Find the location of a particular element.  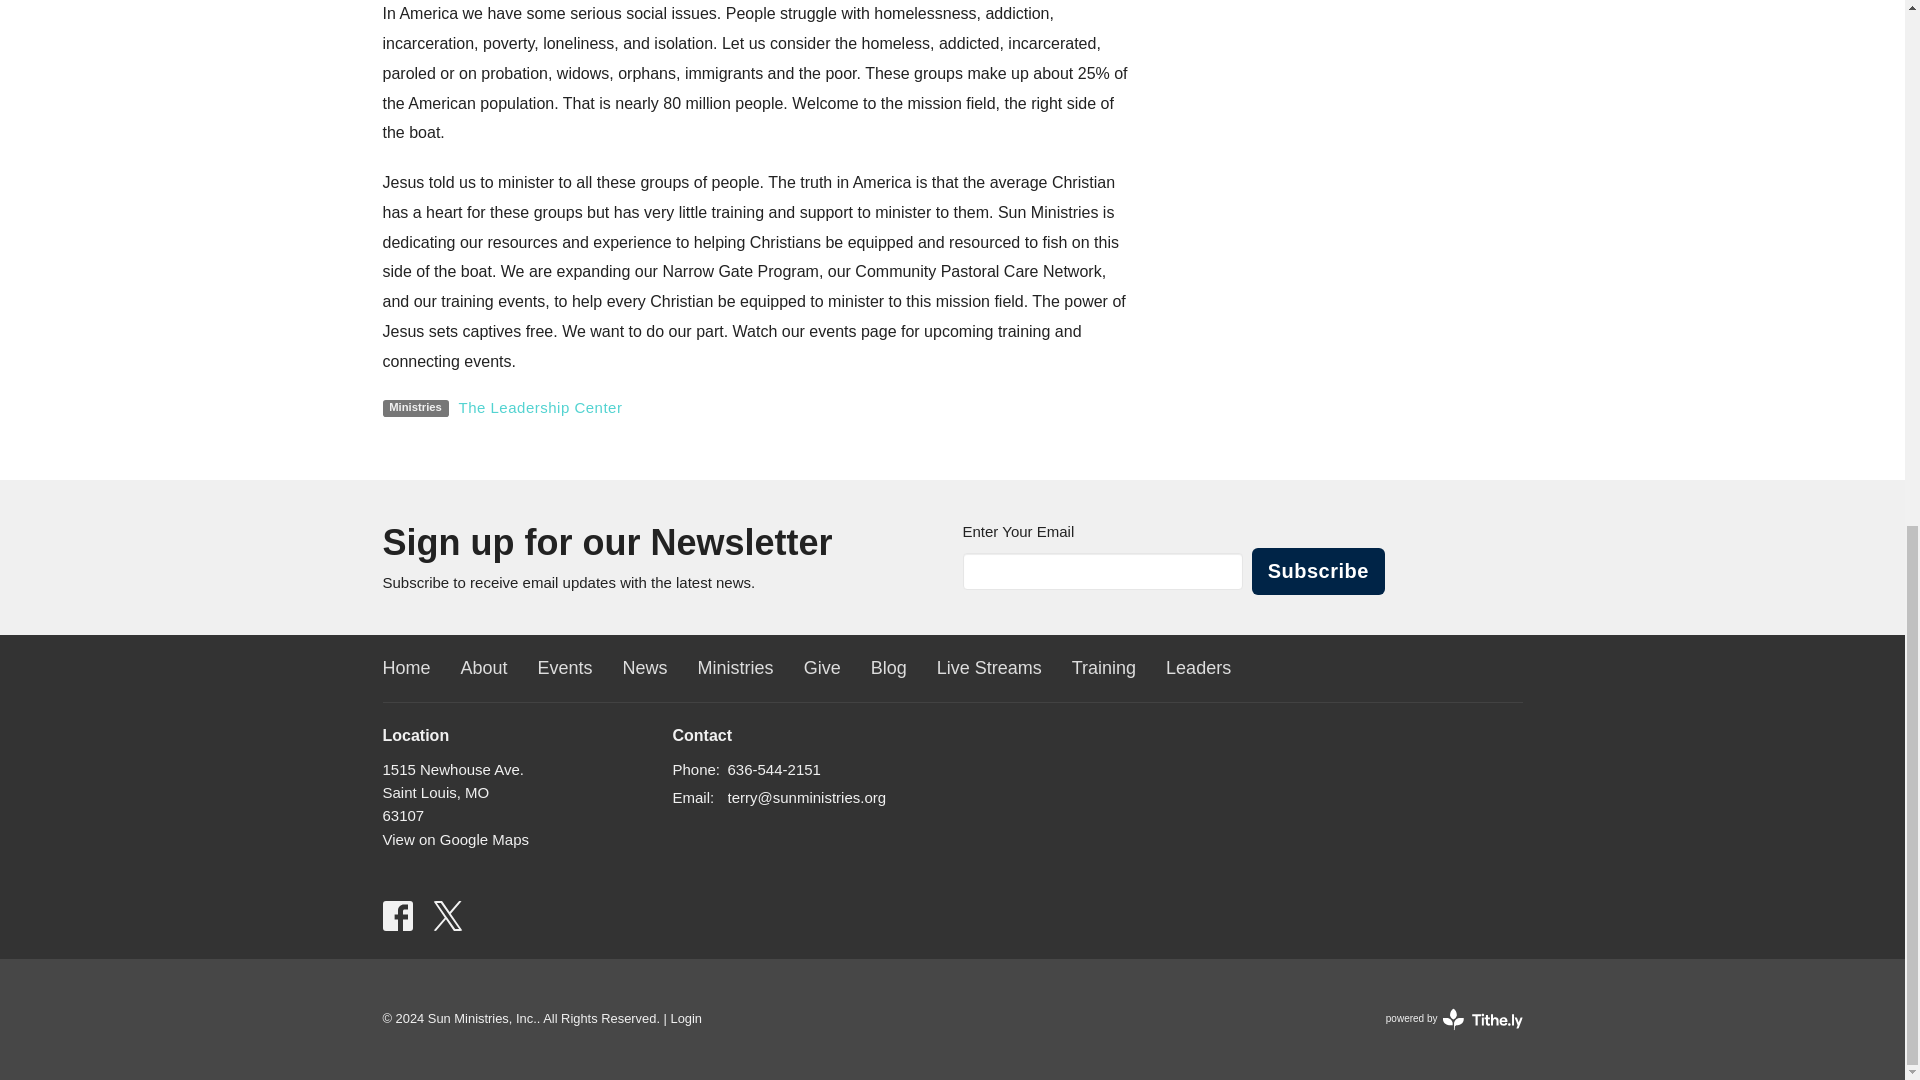

translation missing: en.ui.email is located at coordinates (691, 797).